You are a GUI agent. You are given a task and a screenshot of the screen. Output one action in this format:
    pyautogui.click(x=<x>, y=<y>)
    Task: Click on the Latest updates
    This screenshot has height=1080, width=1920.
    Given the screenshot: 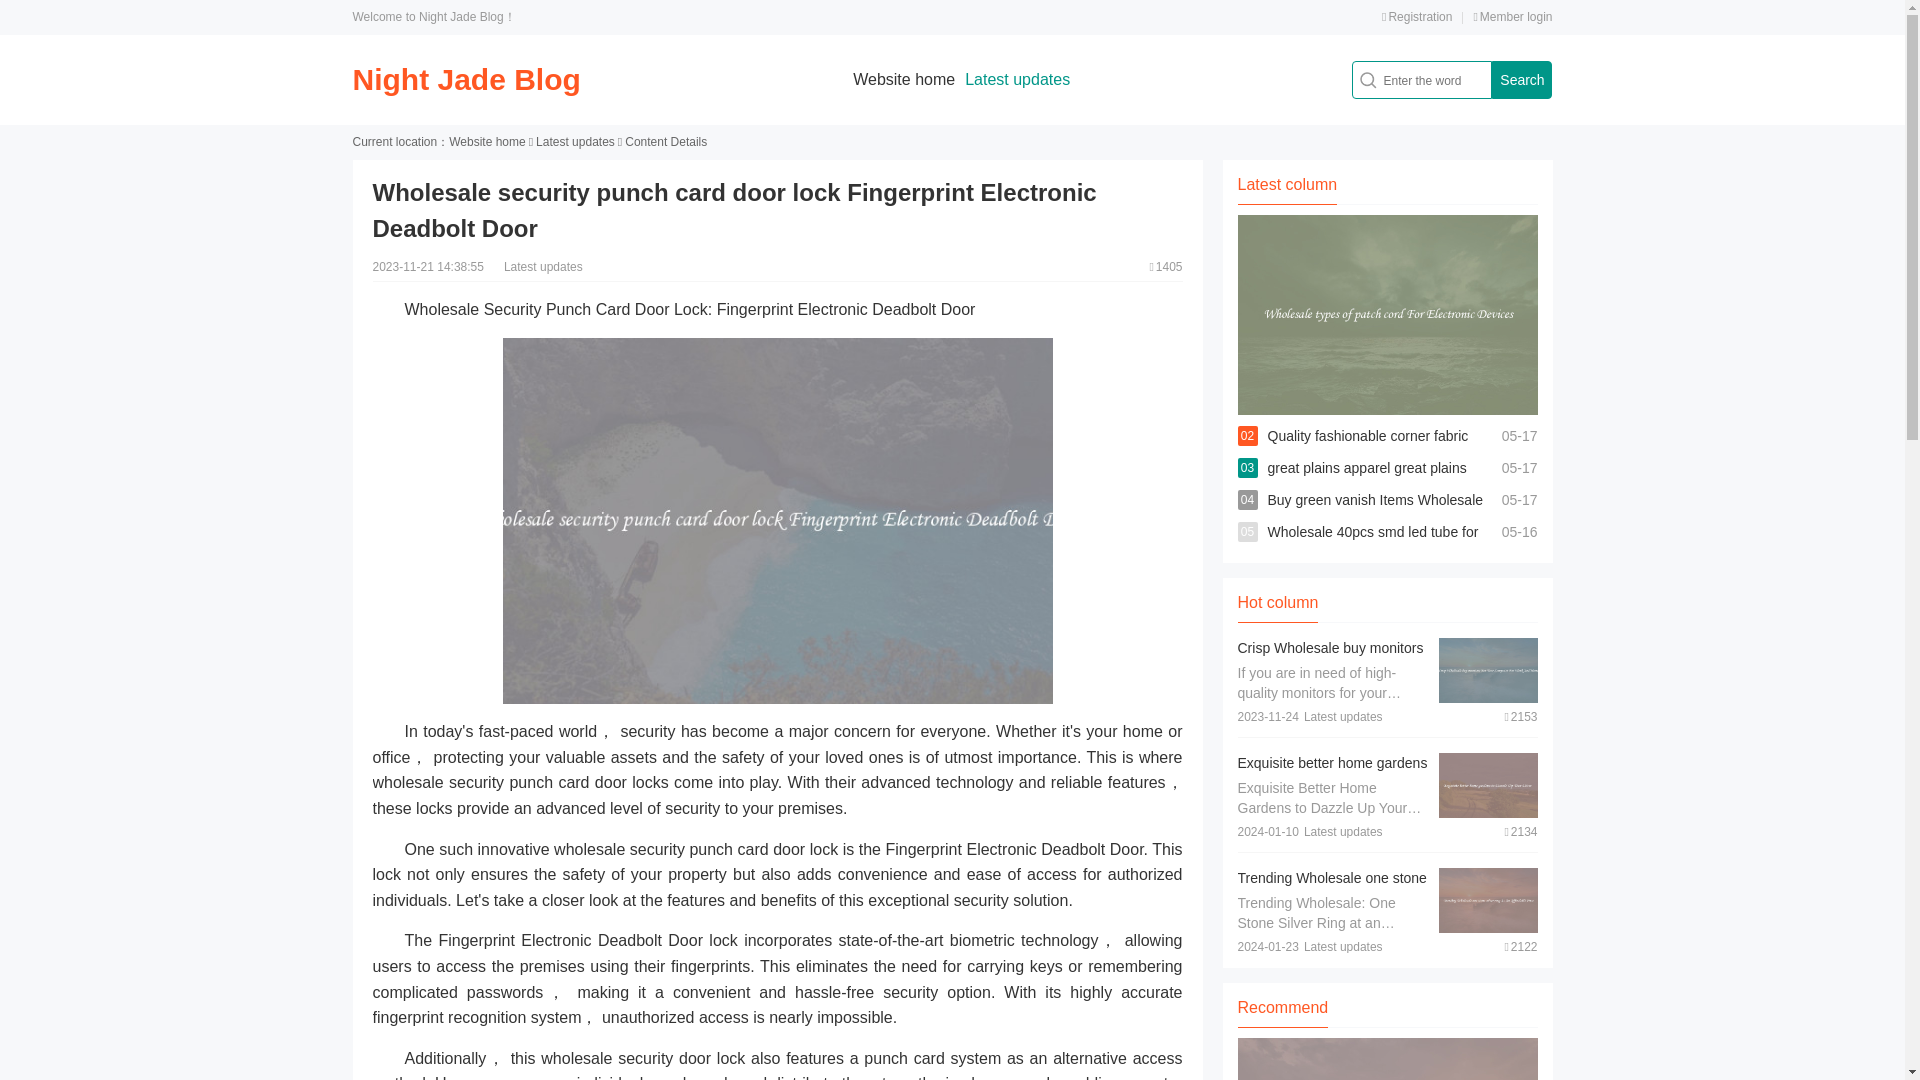 What is the action you would take?
    pyautogui.click(x=1017, y=79)
    